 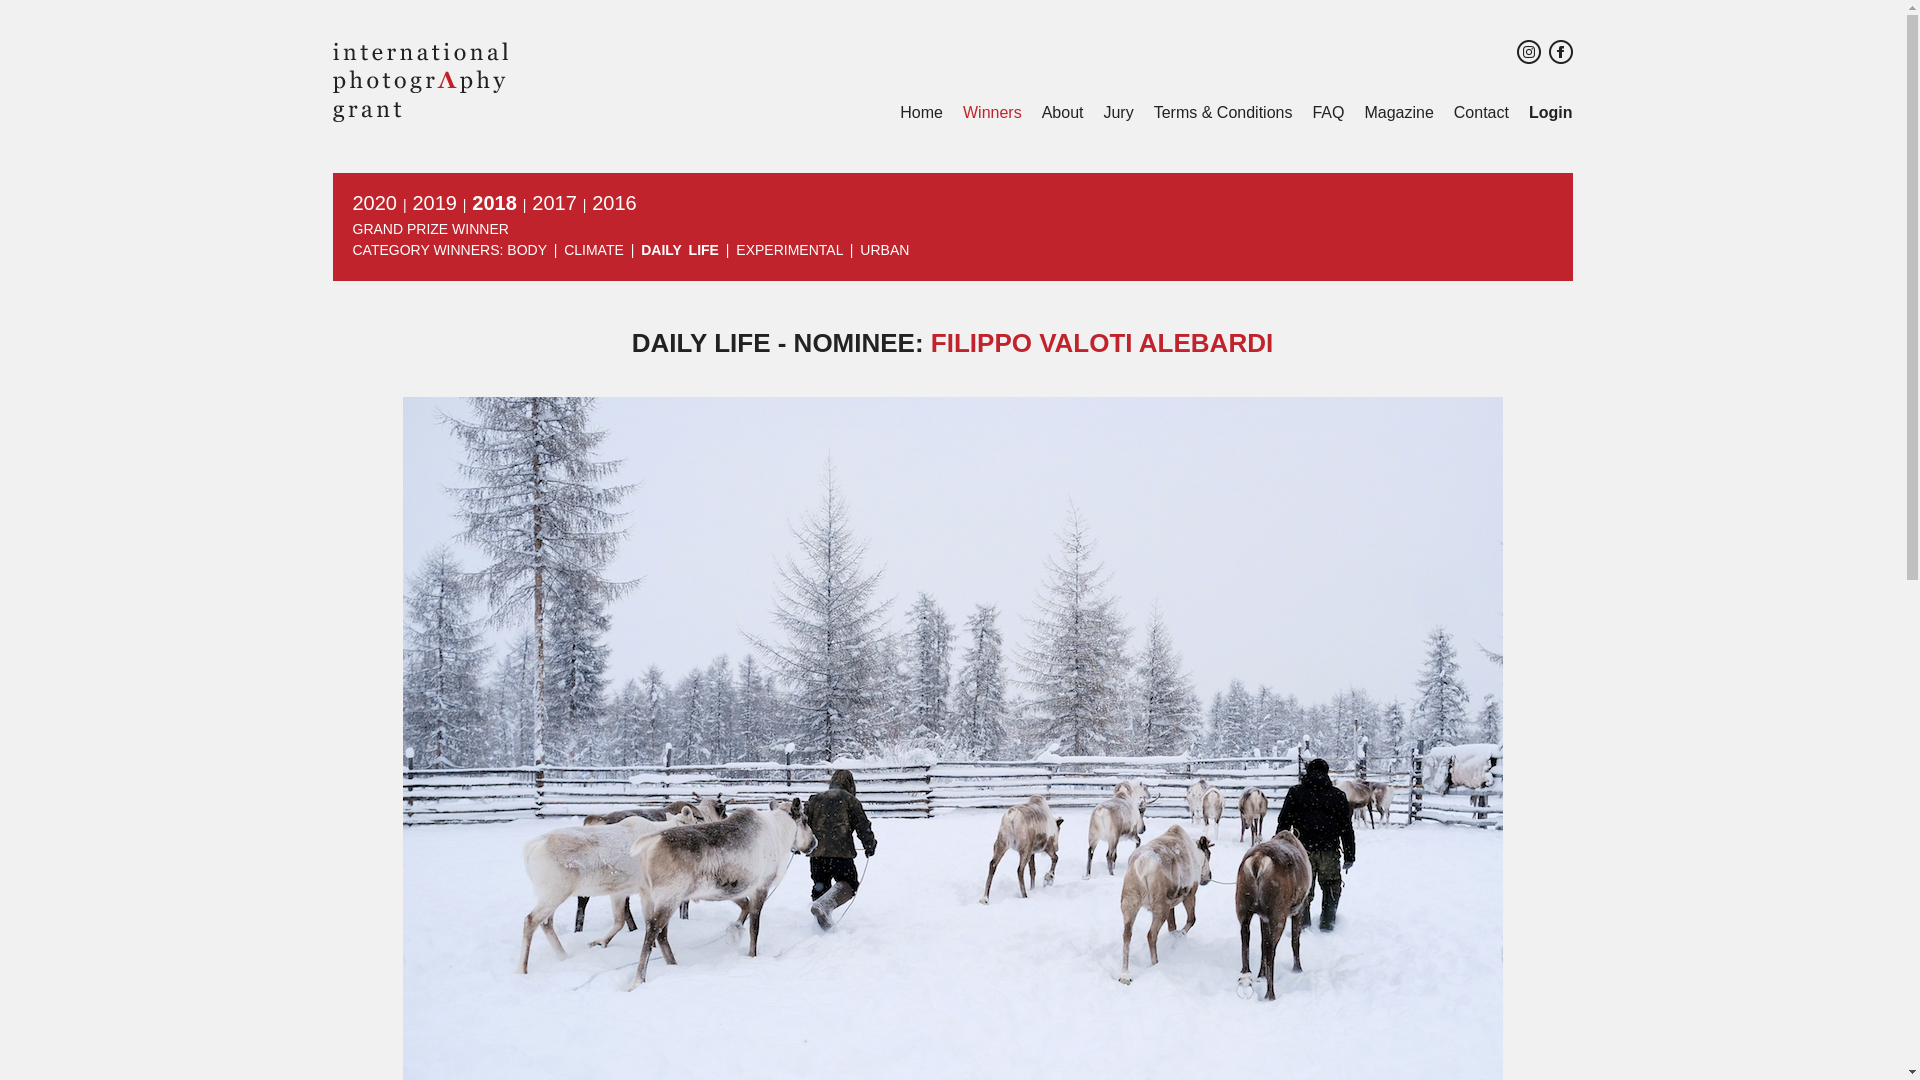 I want to click on 2020, so click(x=374, y=202).